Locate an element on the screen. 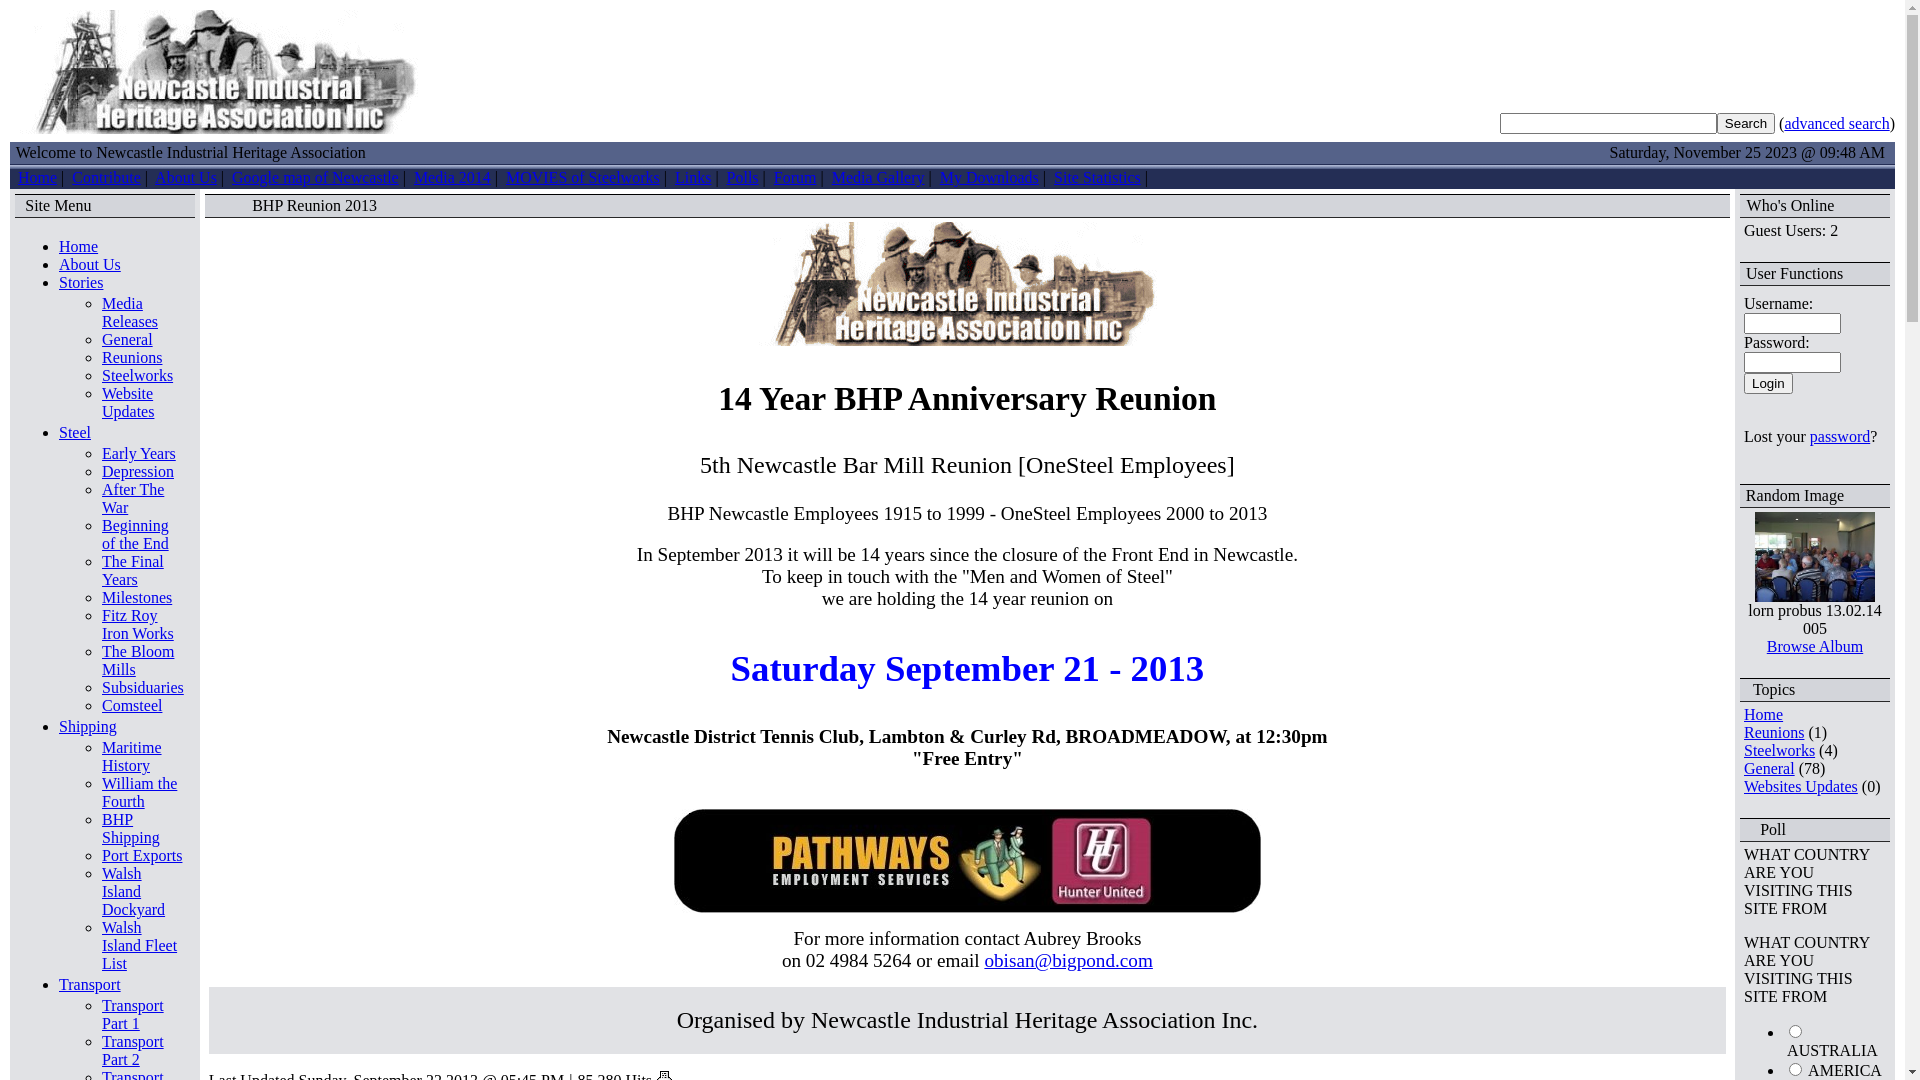  Media Gallery is located at coordinates (878, 178).